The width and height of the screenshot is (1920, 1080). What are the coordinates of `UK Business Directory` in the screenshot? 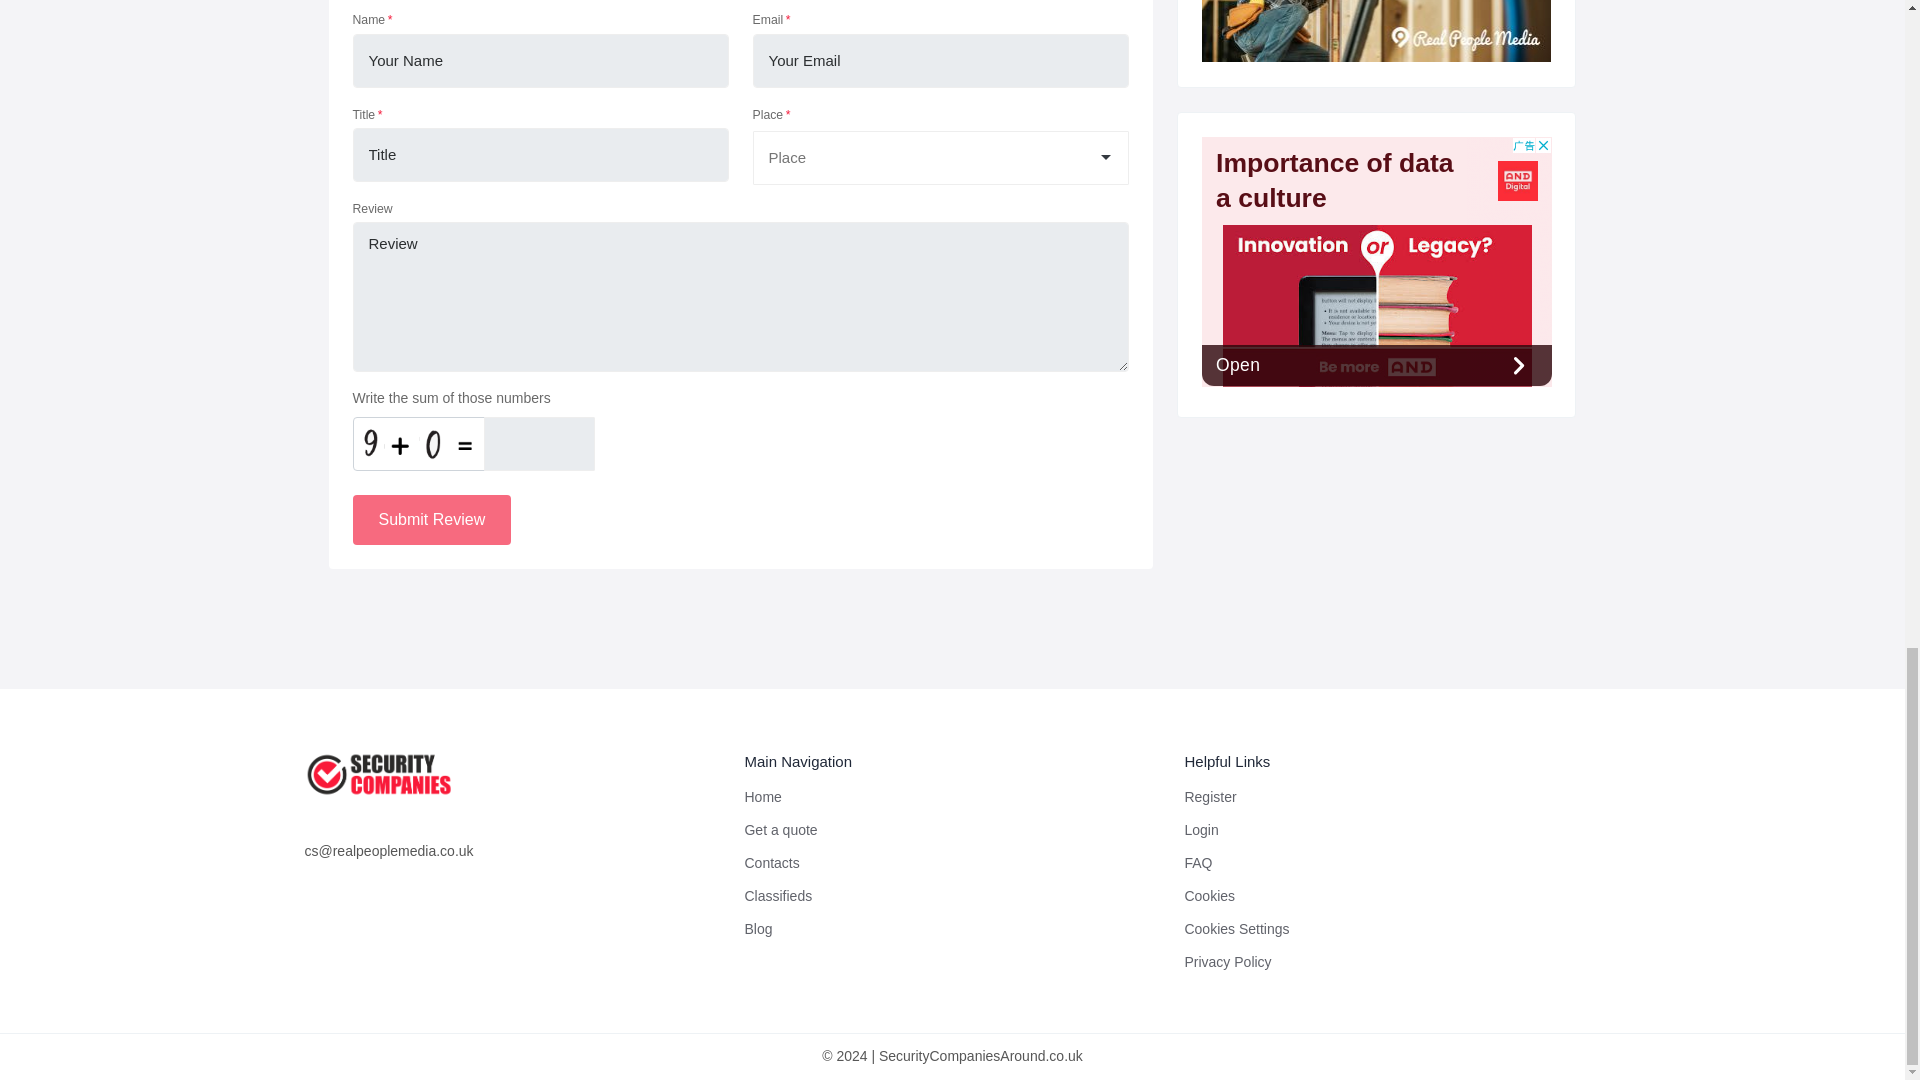 It's located at (1376, 30).